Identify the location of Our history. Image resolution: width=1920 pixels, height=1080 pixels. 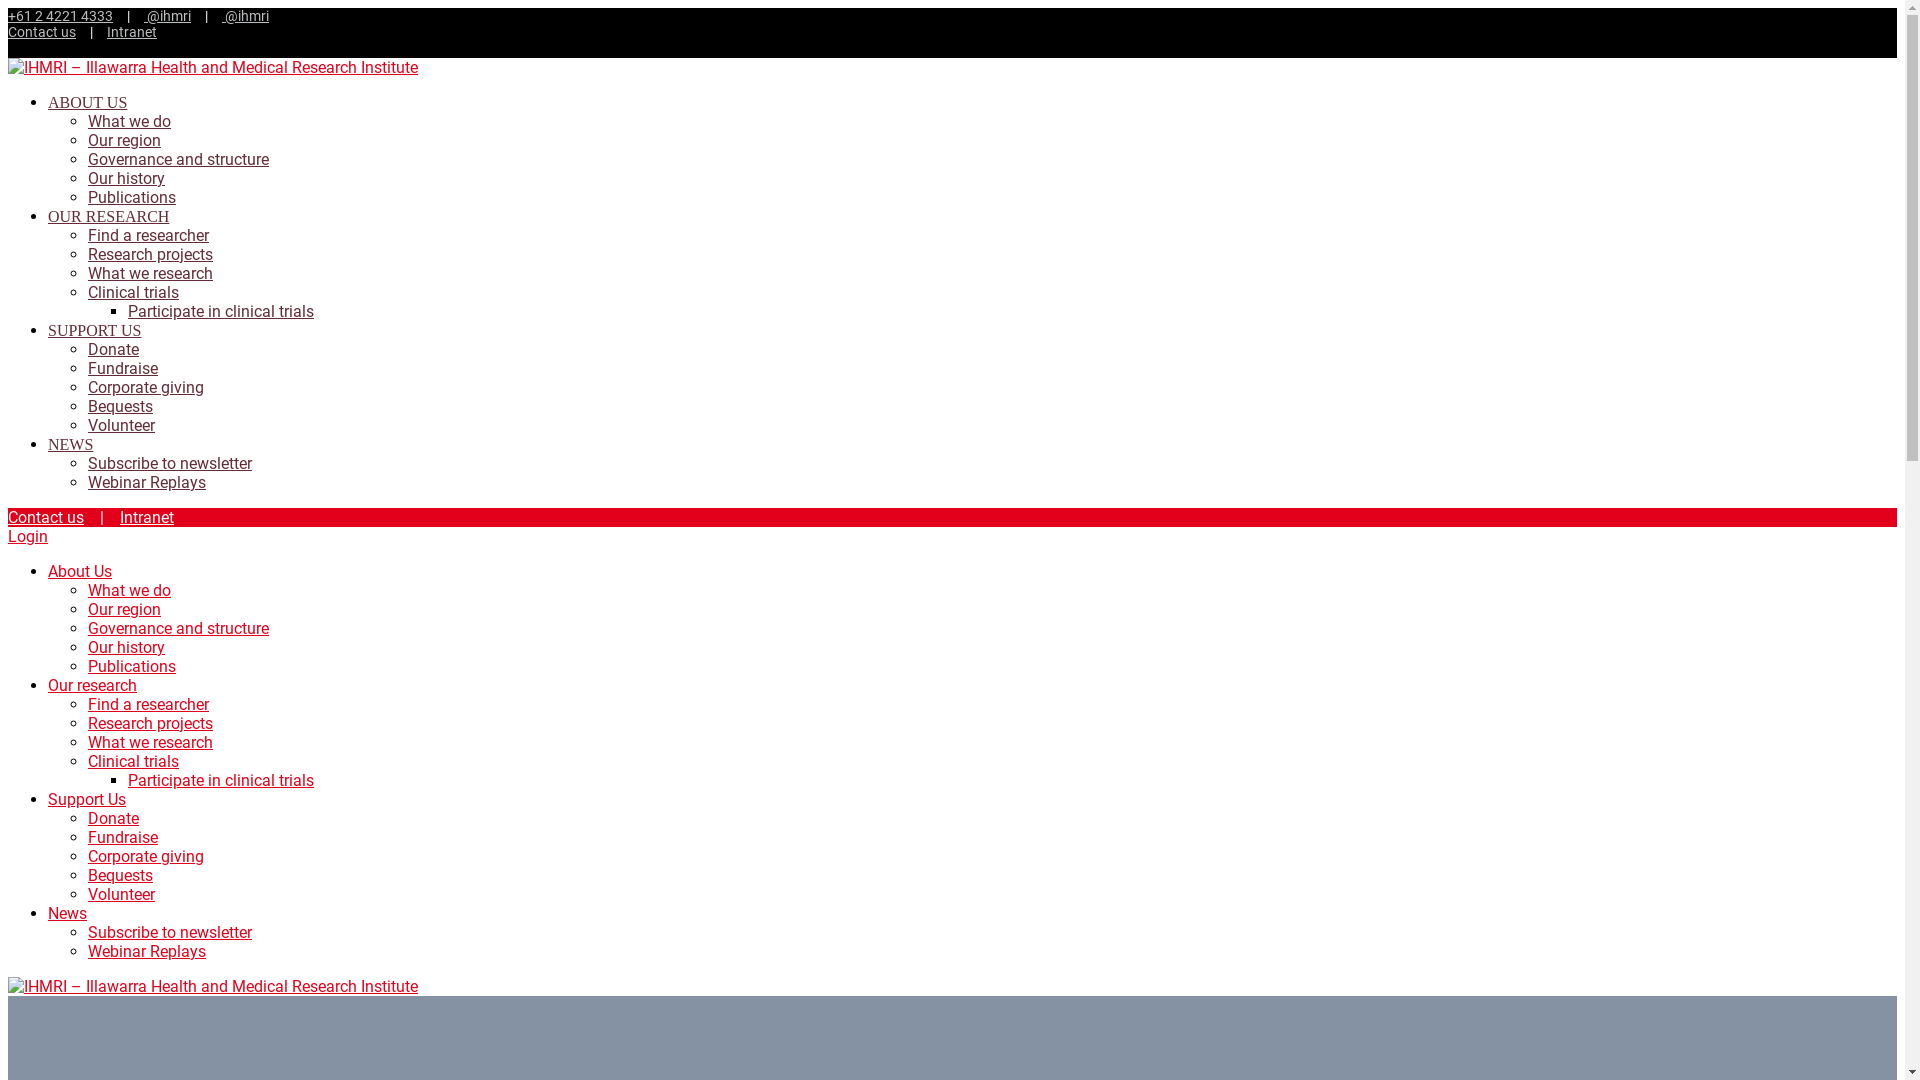
(126, 648).